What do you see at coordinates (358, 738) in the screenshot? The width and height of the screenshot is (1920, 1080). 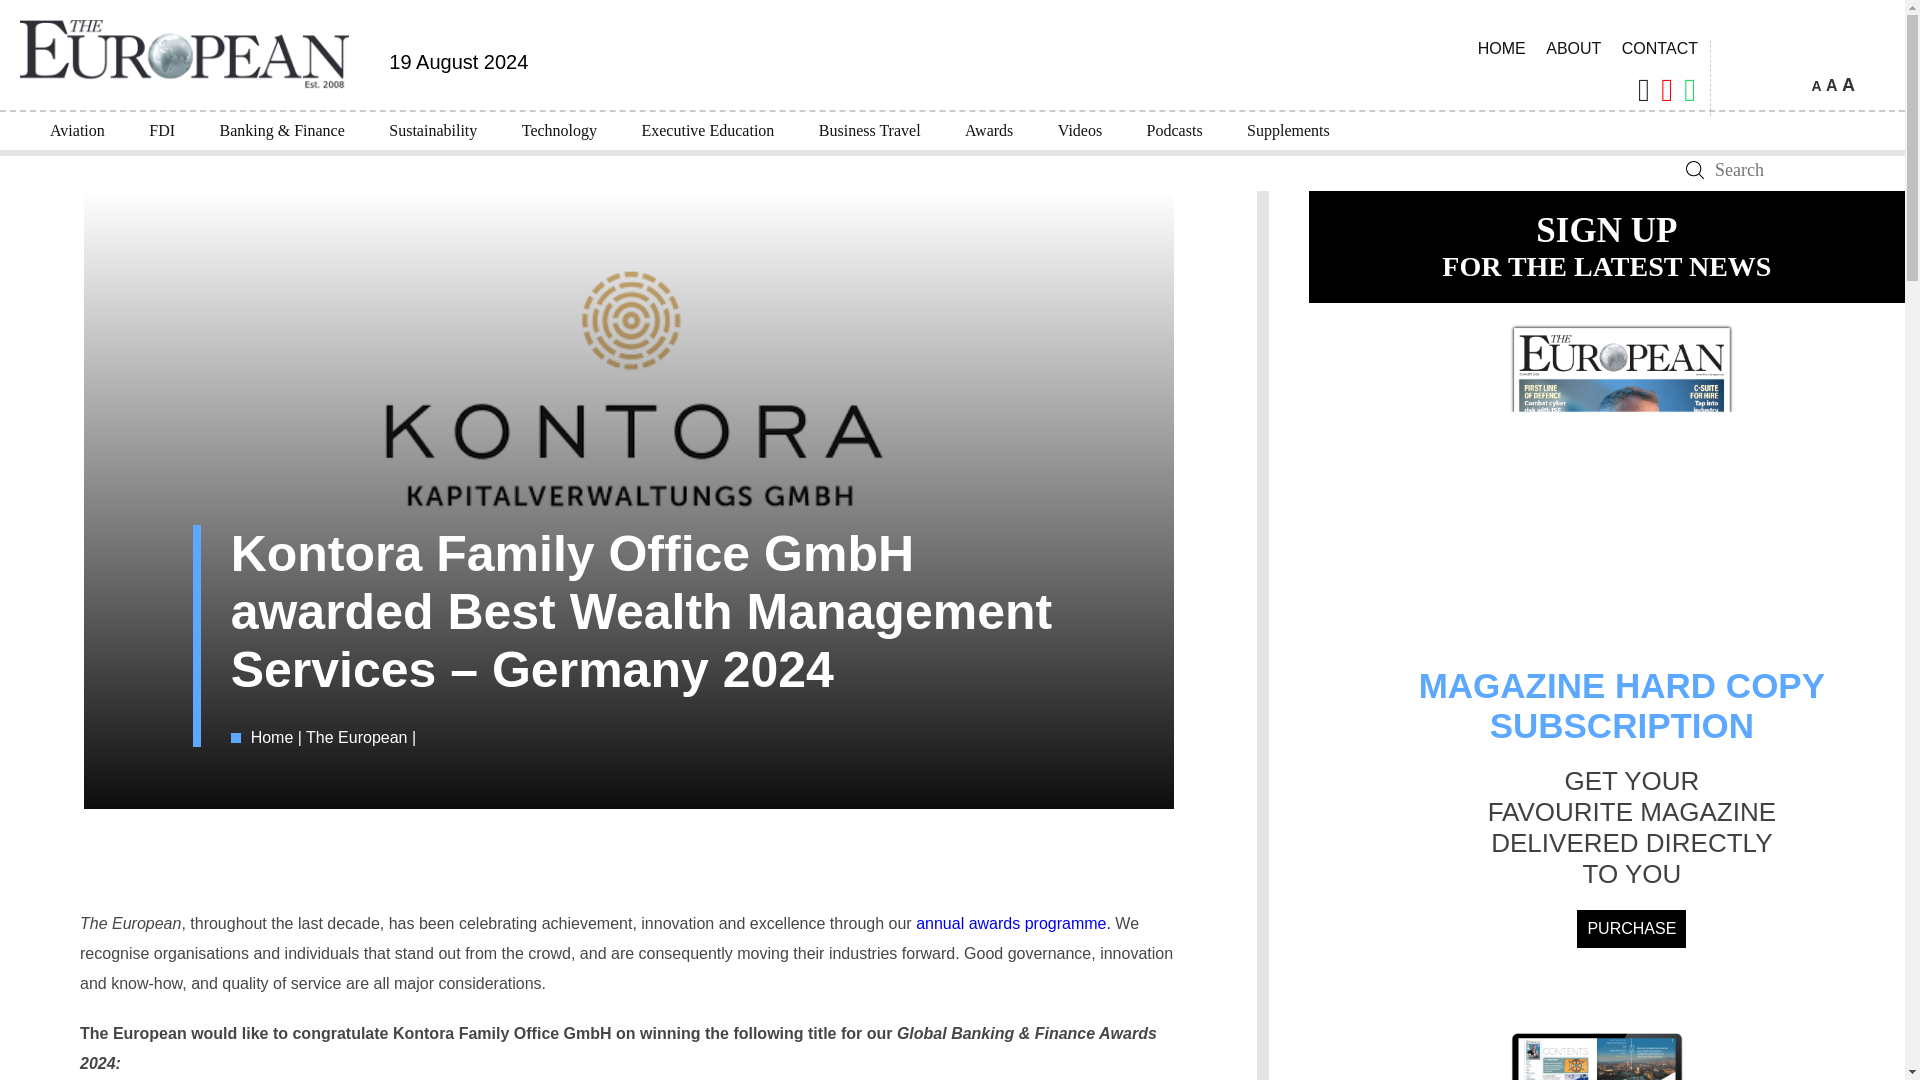 I see `The European` at bounding box center [358, 738].